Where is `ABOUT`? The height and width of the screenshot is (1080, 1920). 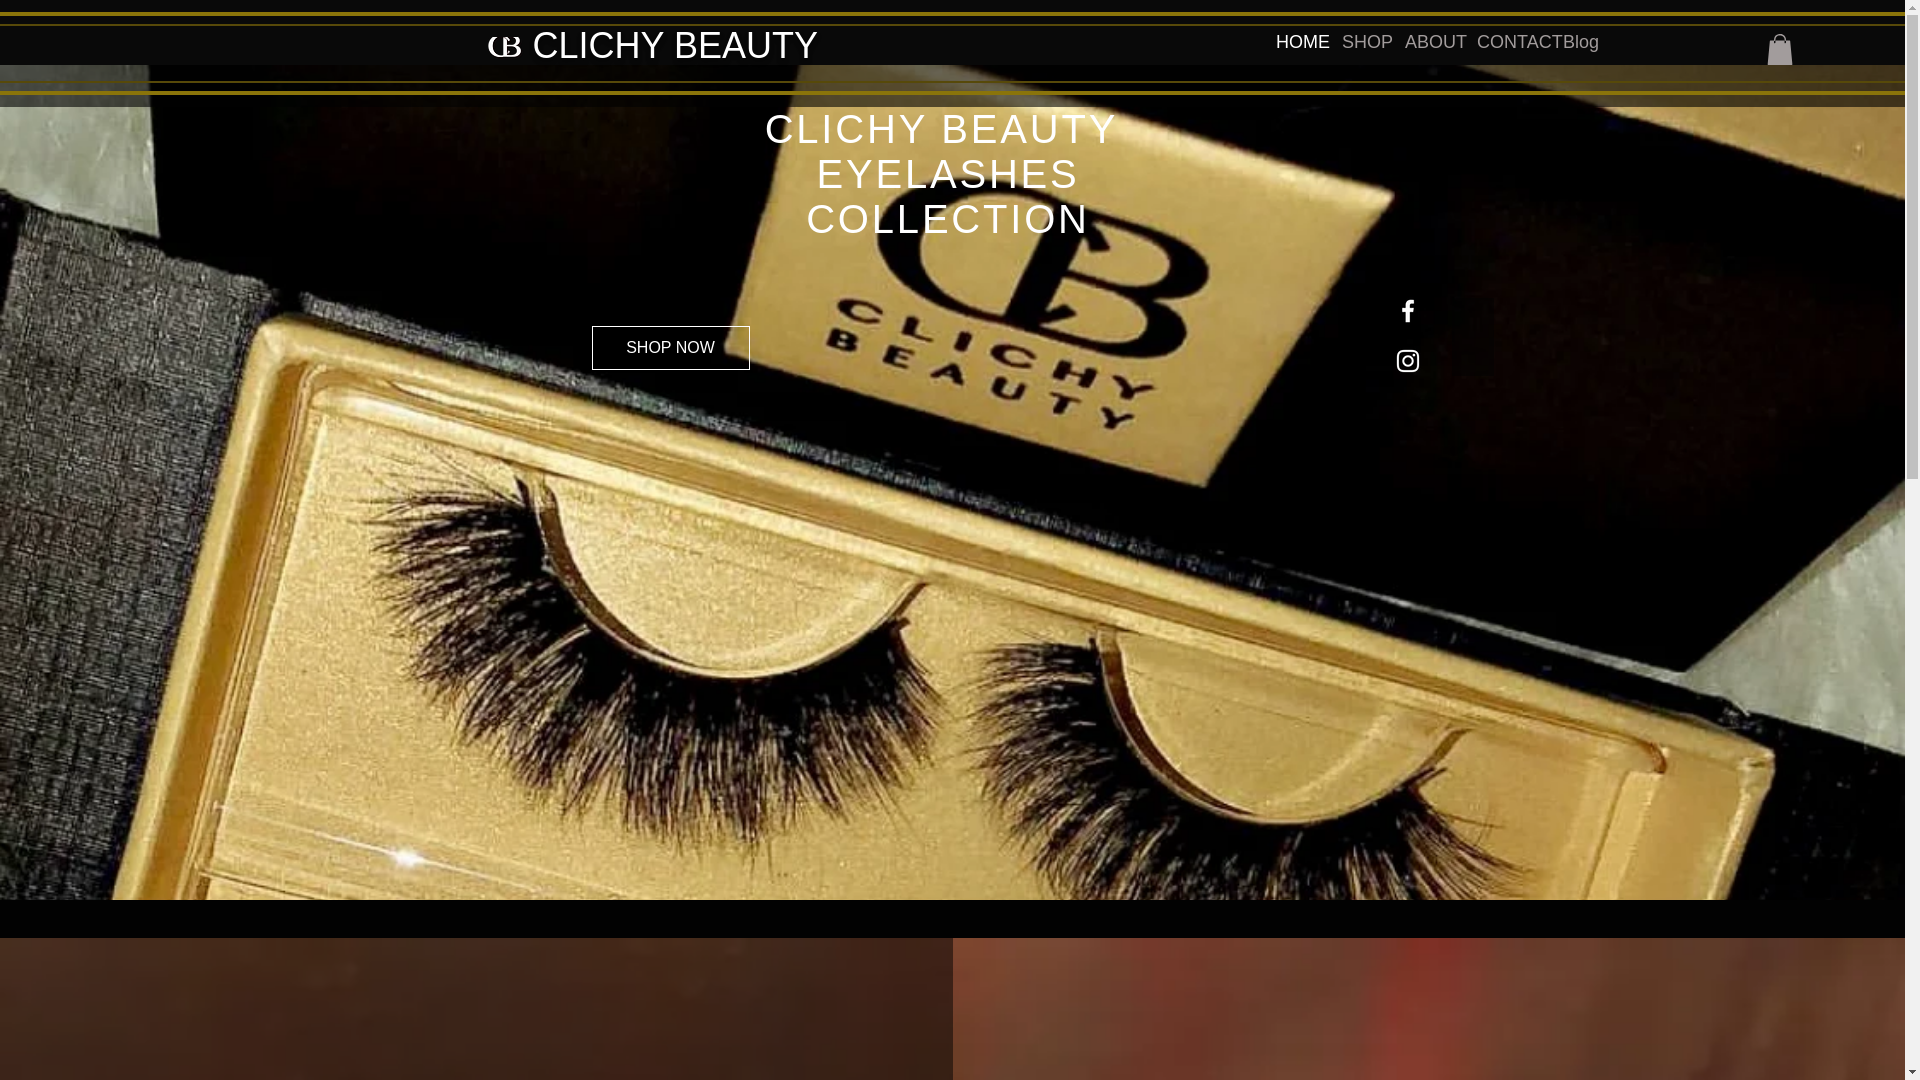 ABOUT is located at coordinates (1426, 42).